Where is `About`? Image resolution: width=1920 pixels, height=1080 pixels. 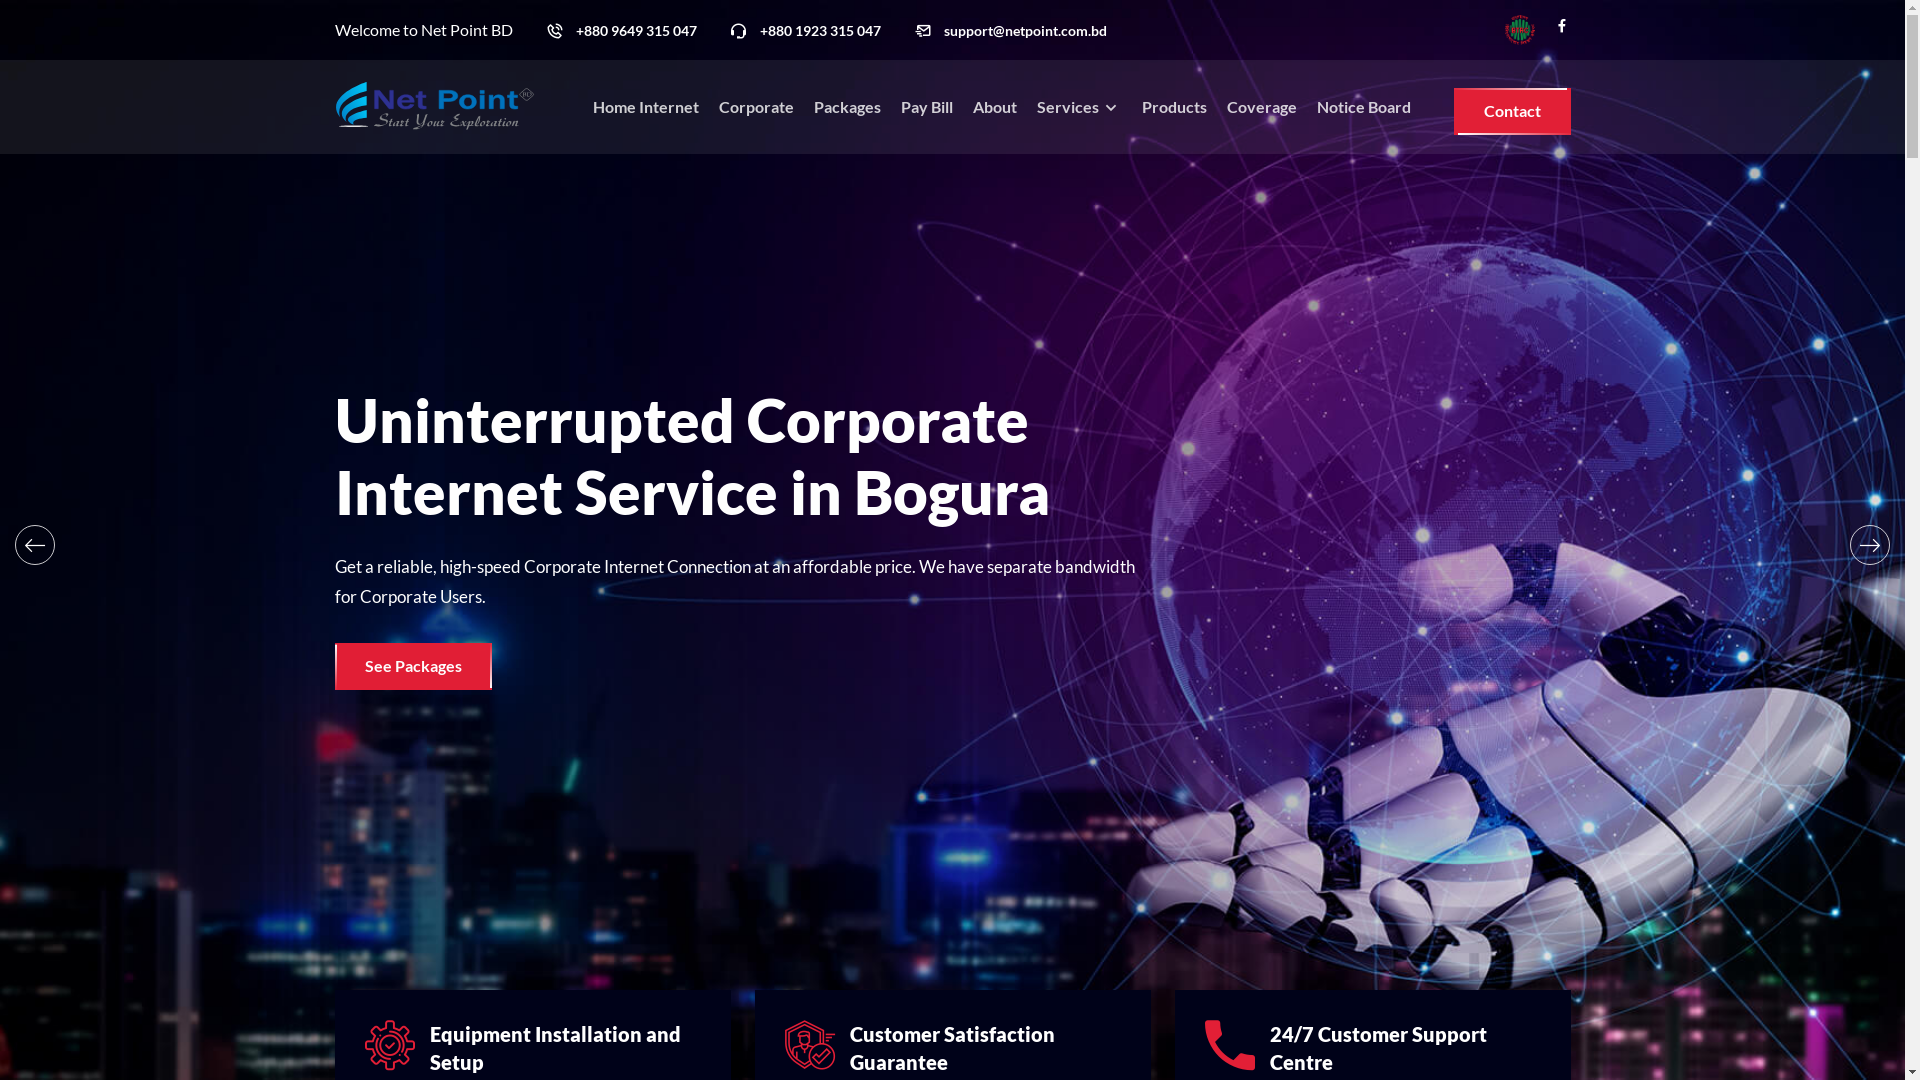 About is located at coordinates (994, 107).